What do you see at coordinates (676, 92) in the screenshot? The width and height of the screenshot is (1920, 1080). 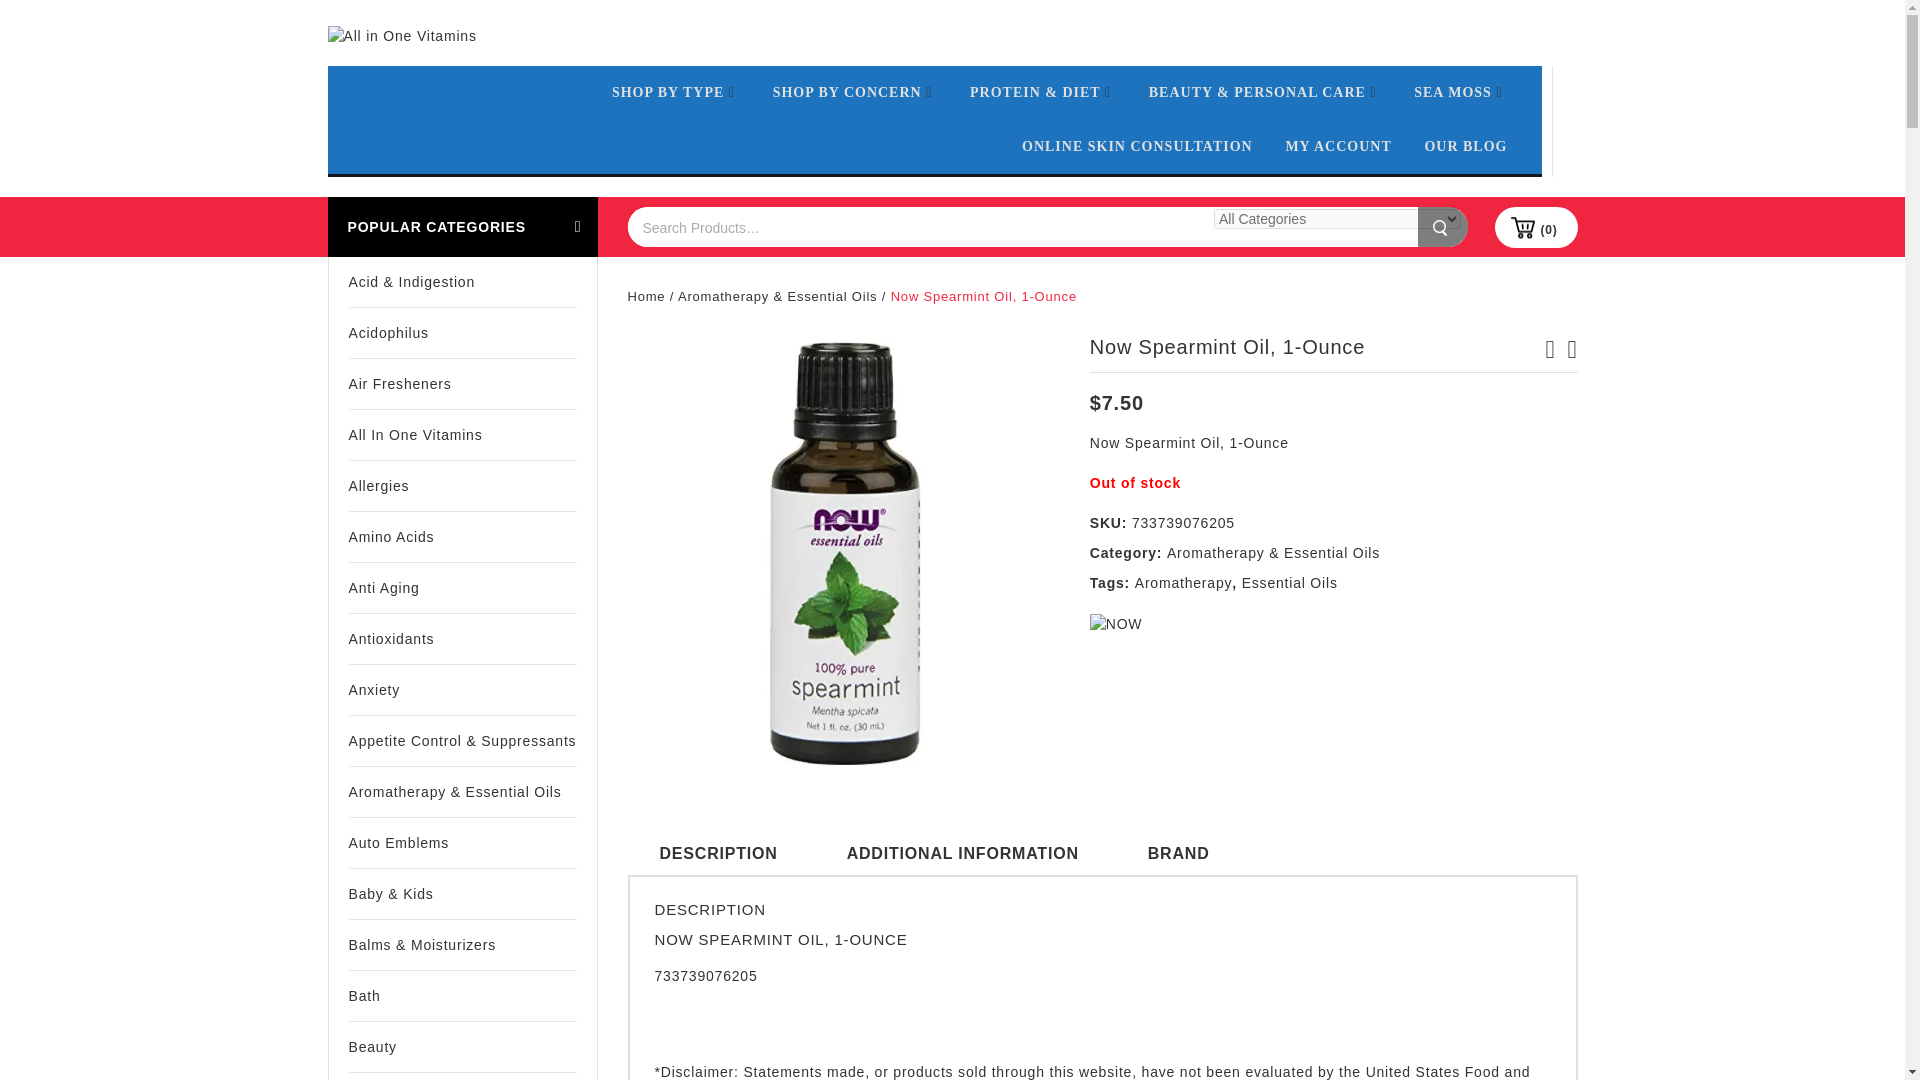 I see `SHOP BY TYPE` at bounding box center [676, 92].